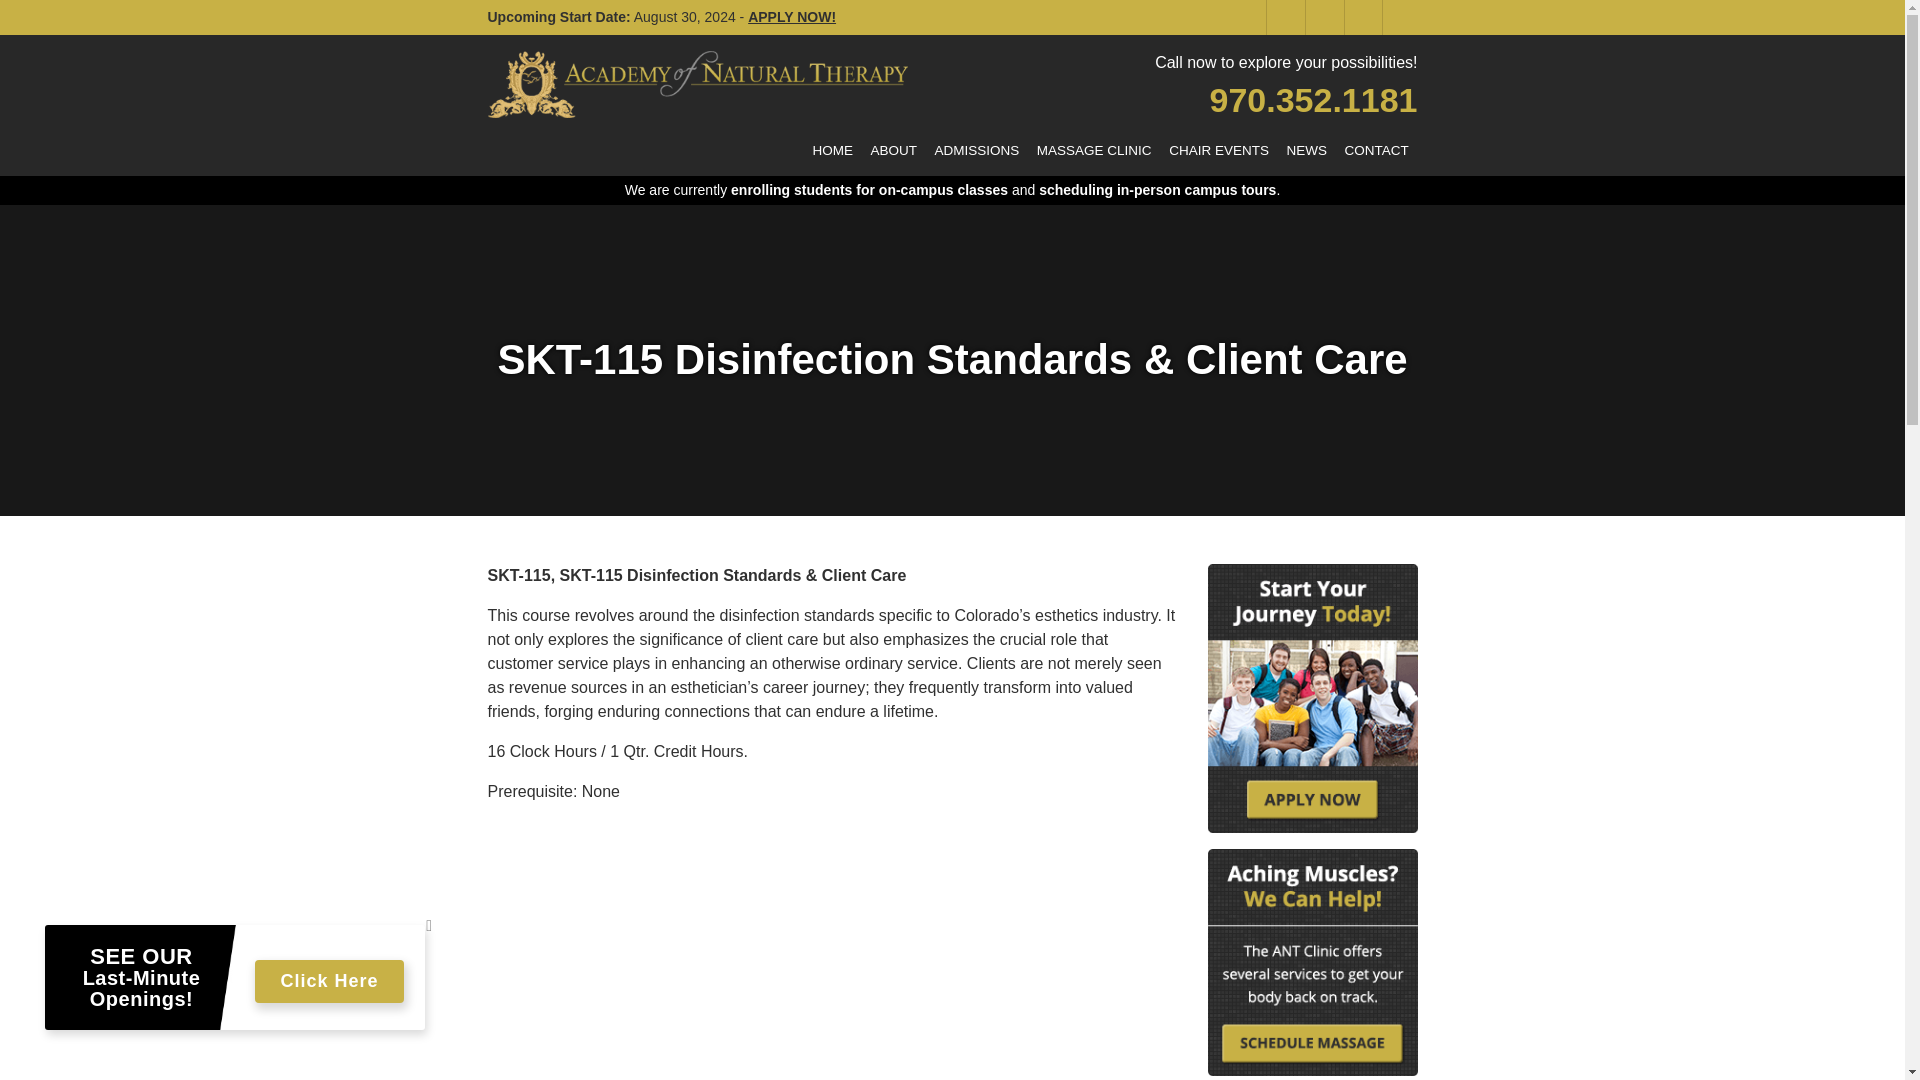 This screenshot has width=1920, height=1080. I want to click on HOME, so click(833, 150).